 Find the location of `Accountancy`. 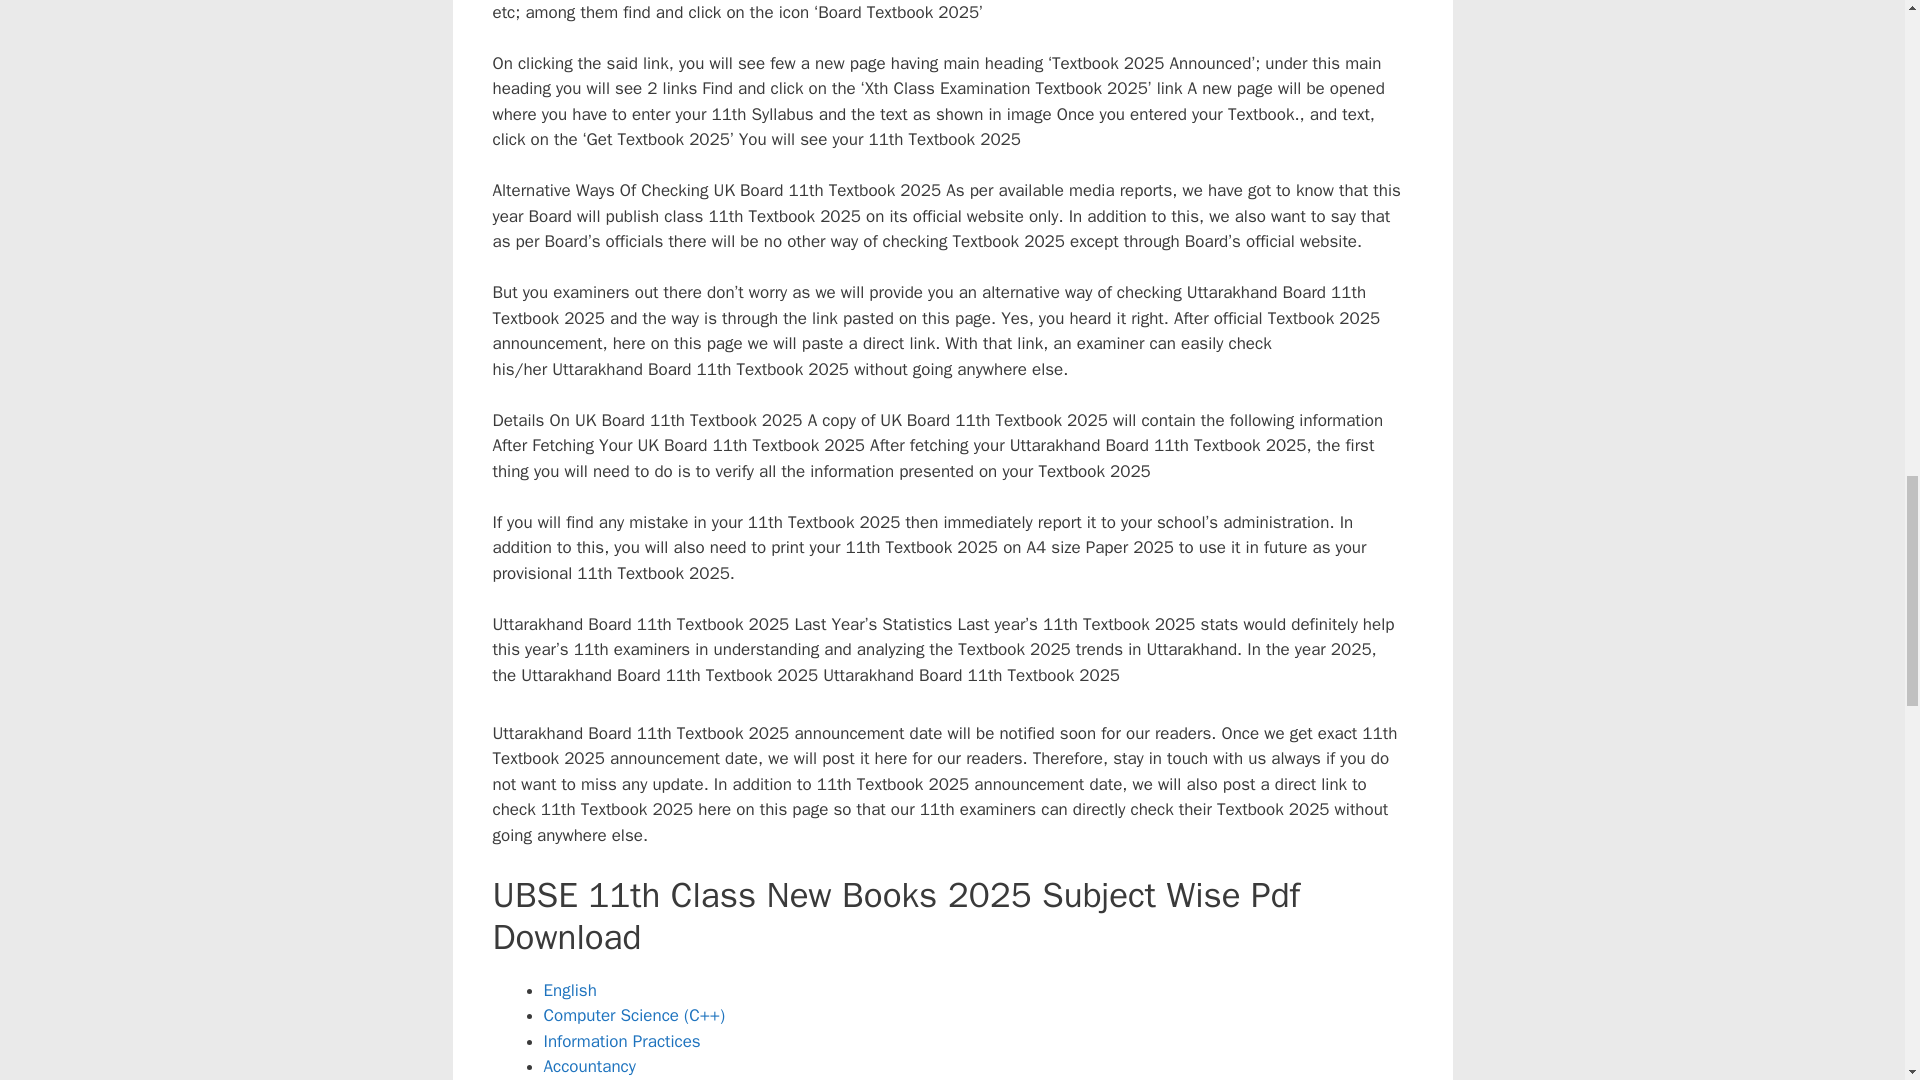

Accountancy is located at coordinates (589, 1066).